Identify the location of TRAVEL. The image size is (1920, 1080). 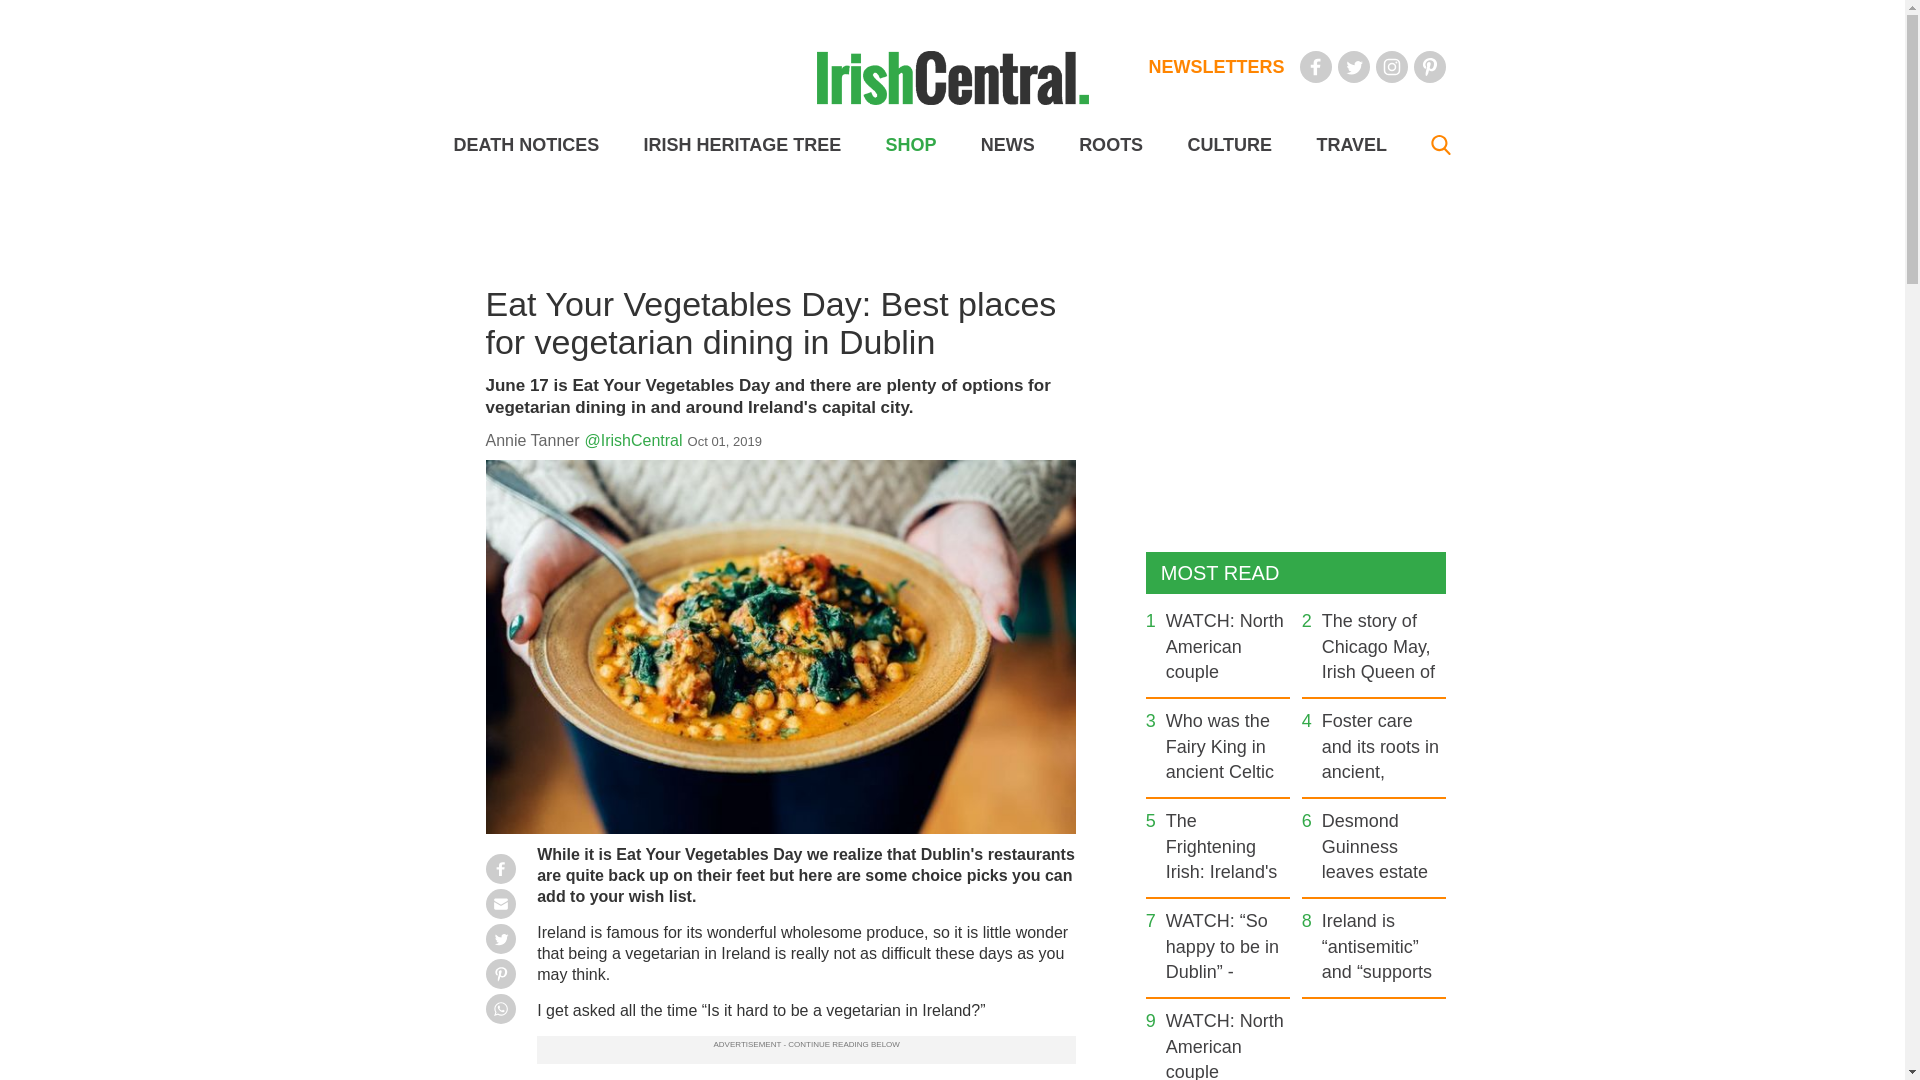
(1350, 145).